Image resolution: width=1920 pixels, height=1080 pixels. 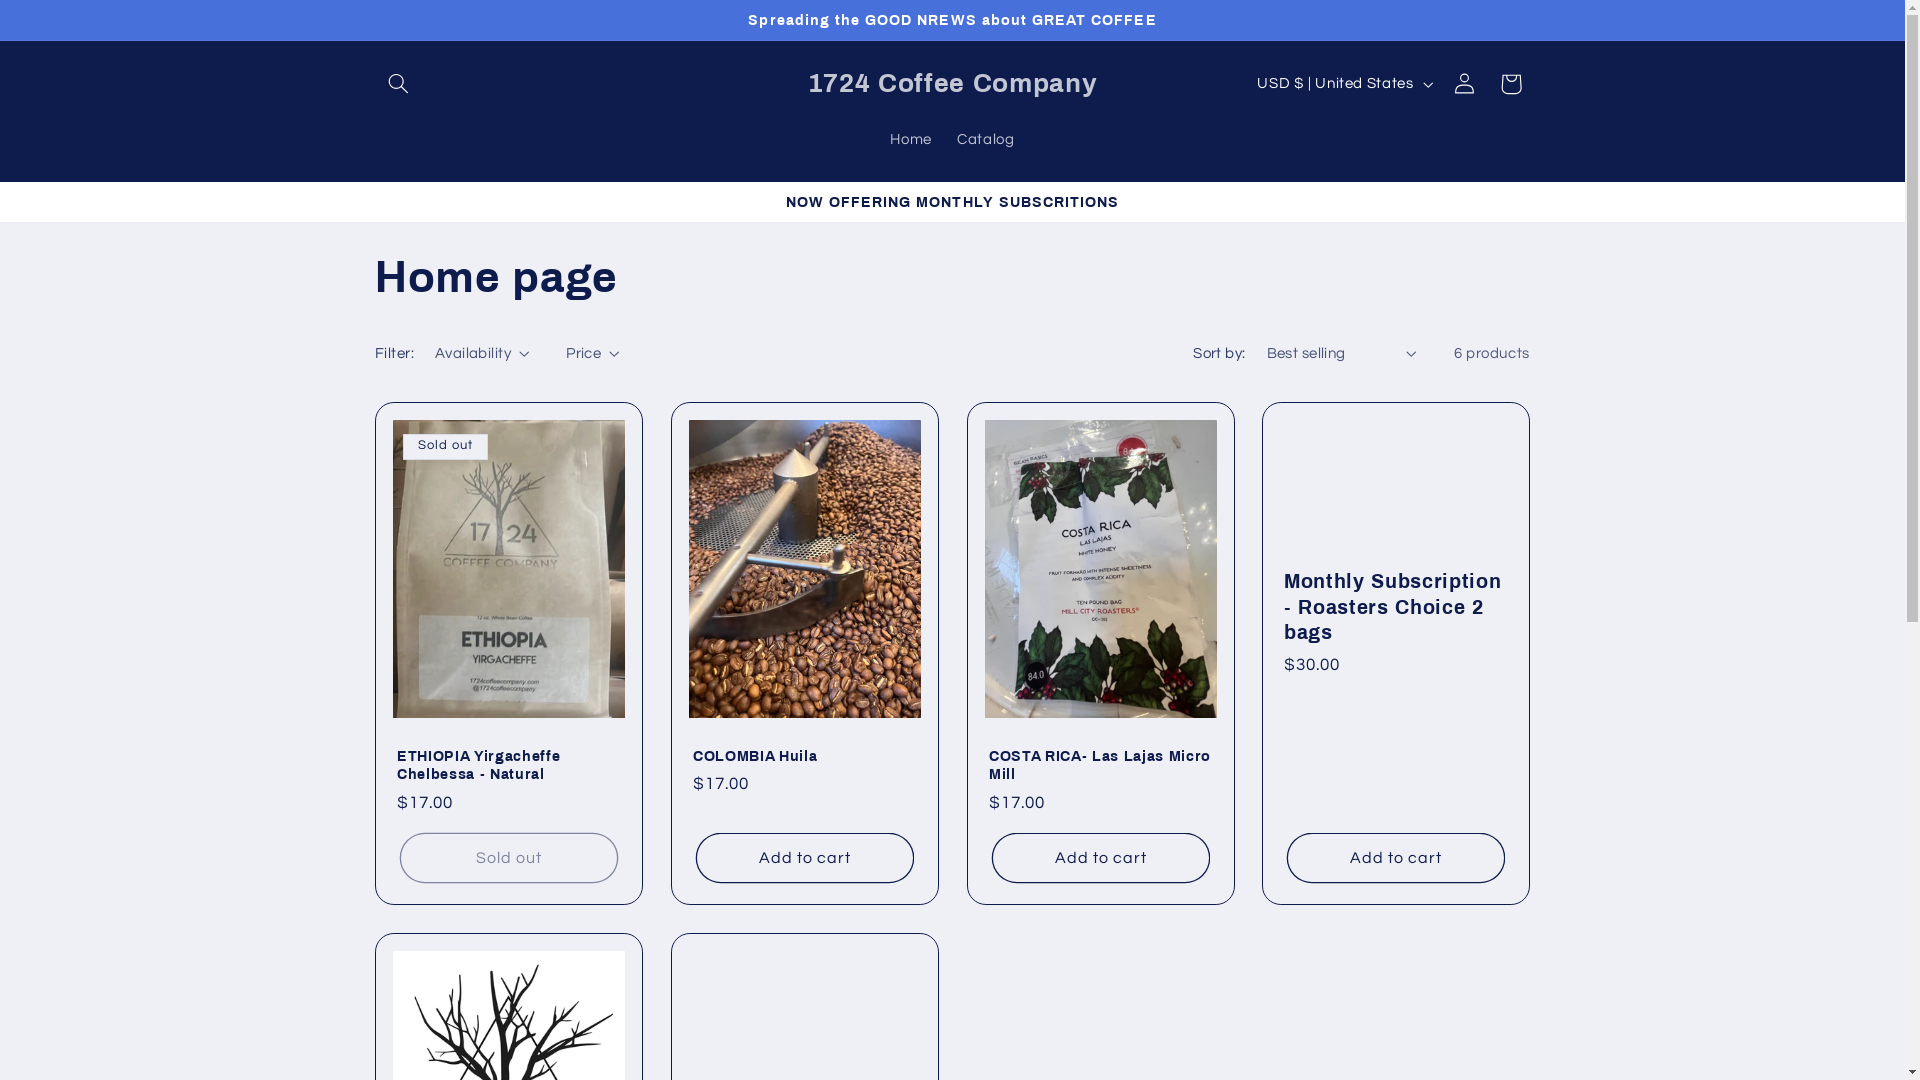 What do you see at coordinates (804, 858) in the screenshot?
I see `Add to cart` at bounding box center [804, 858].